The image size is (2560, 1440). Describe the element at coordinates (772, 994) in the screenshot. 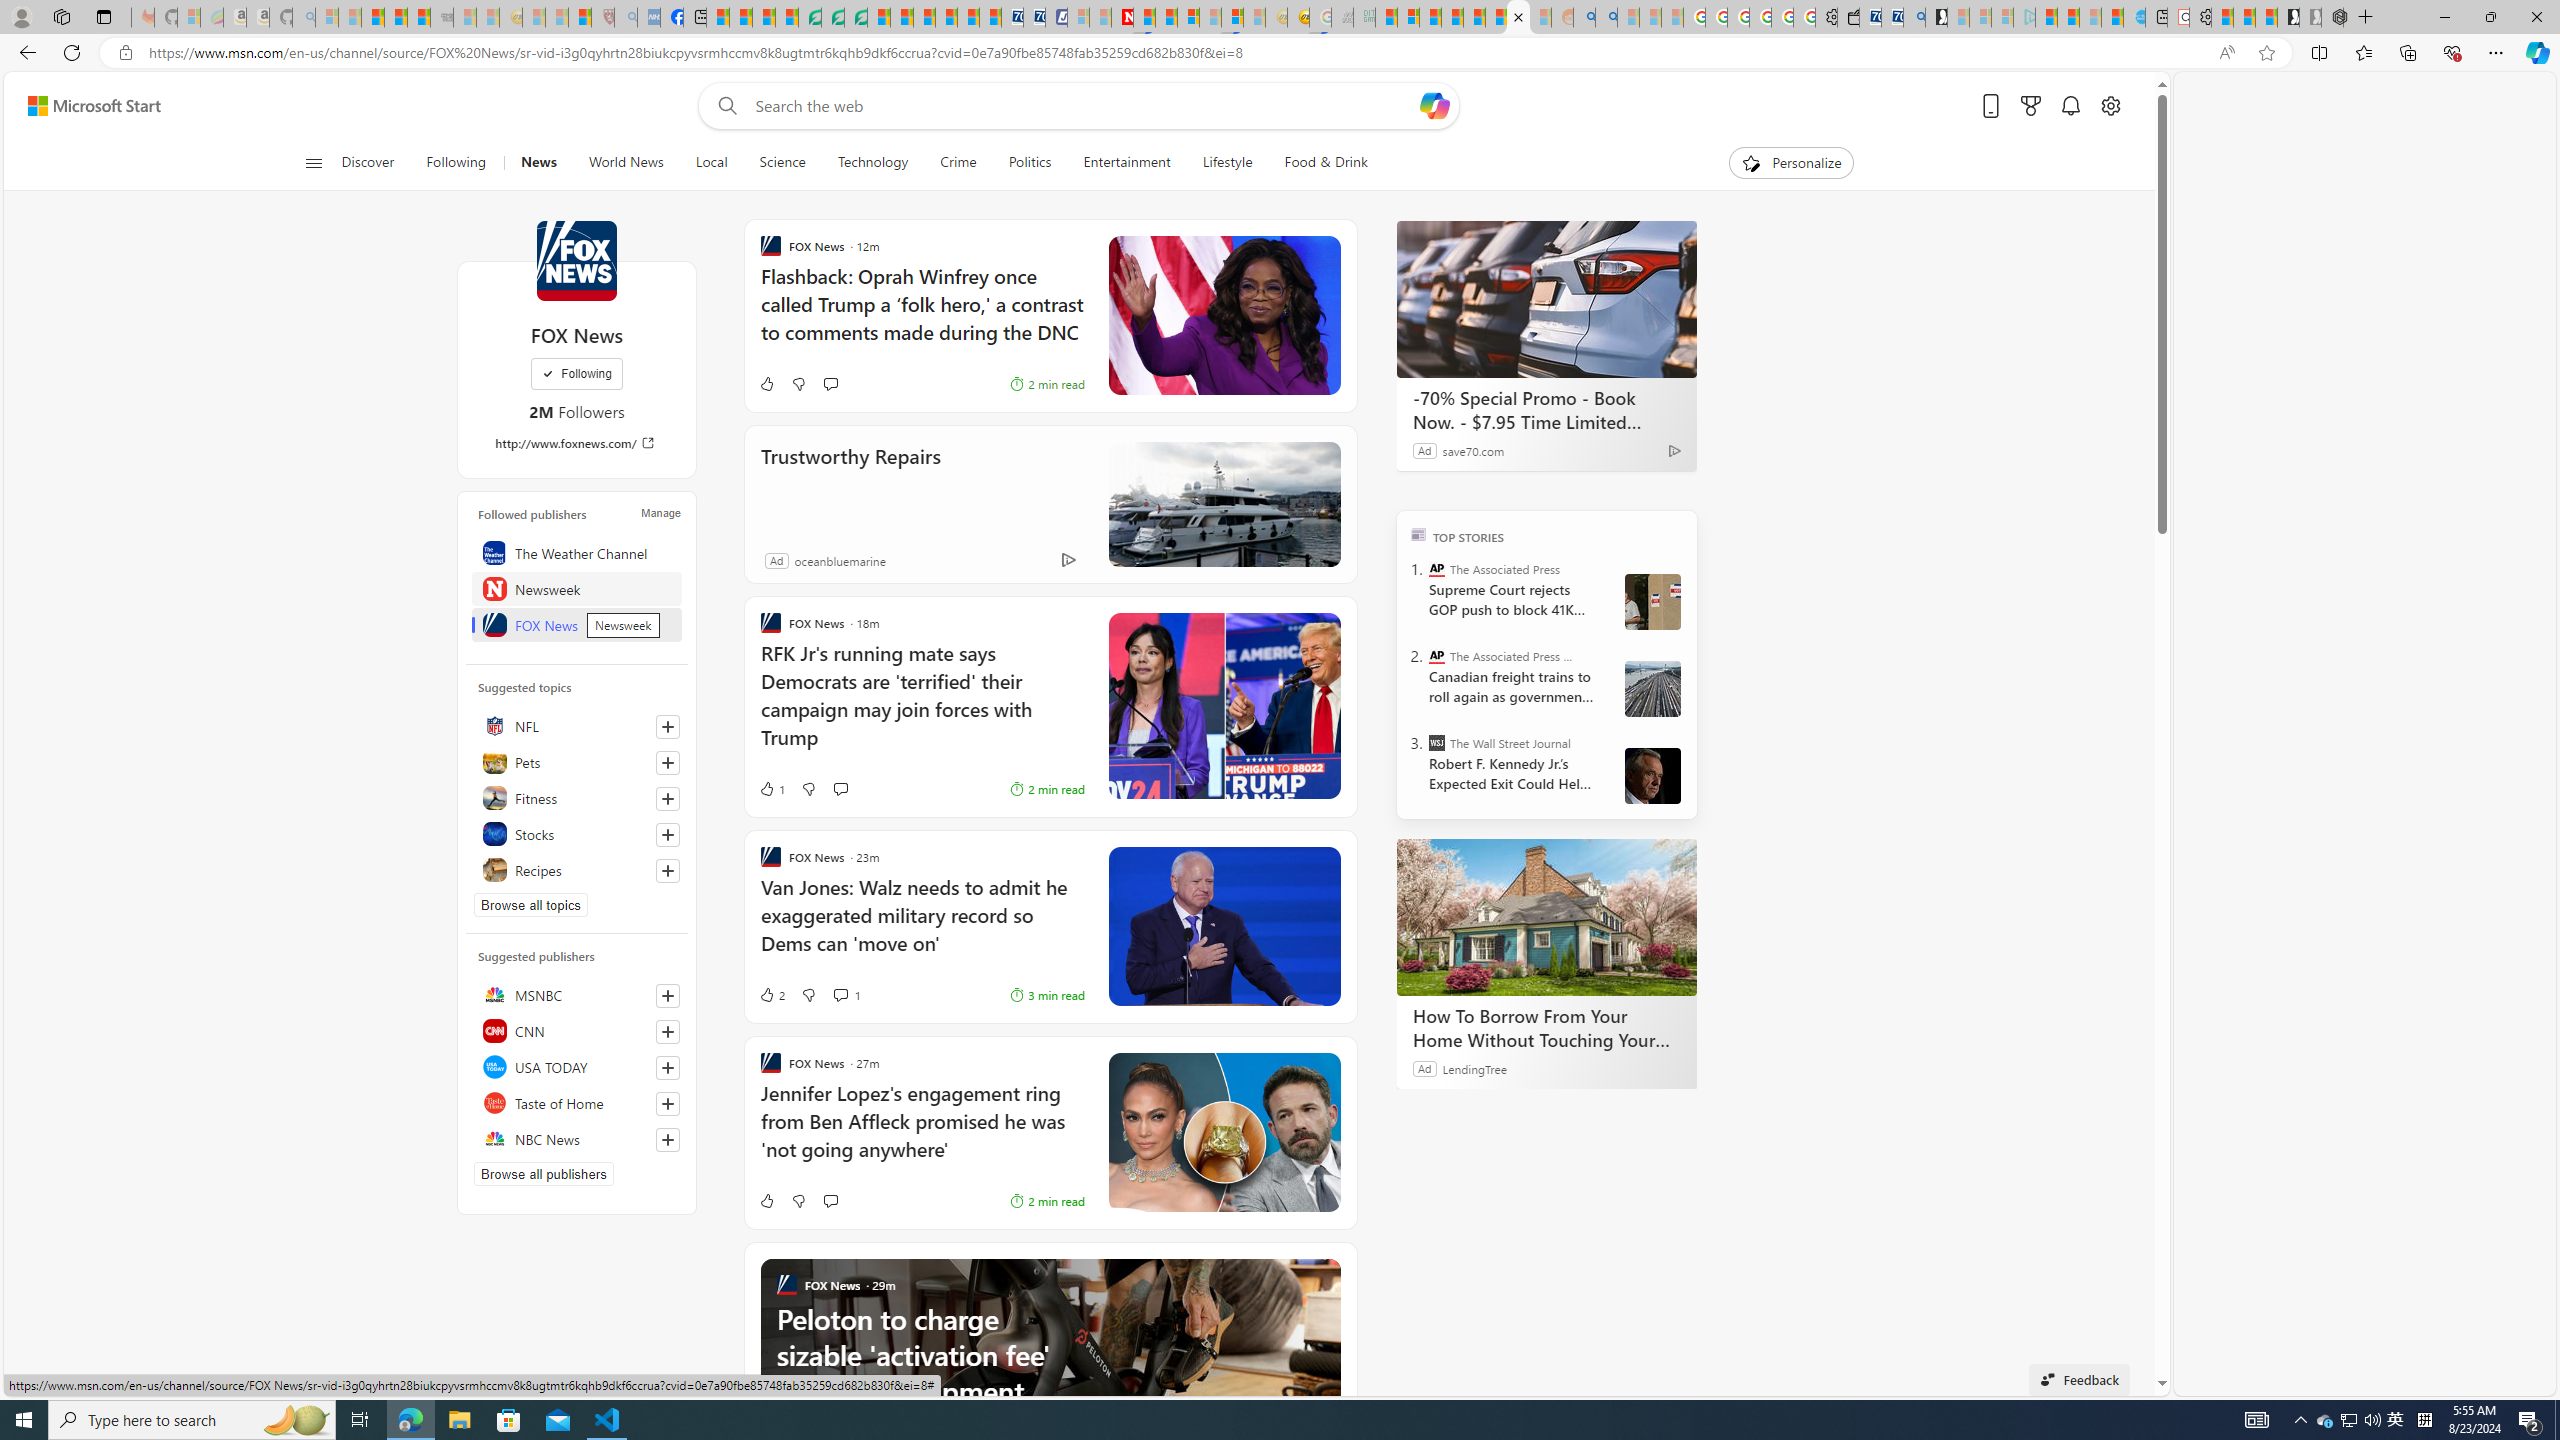

I see `2 Like` at that location.